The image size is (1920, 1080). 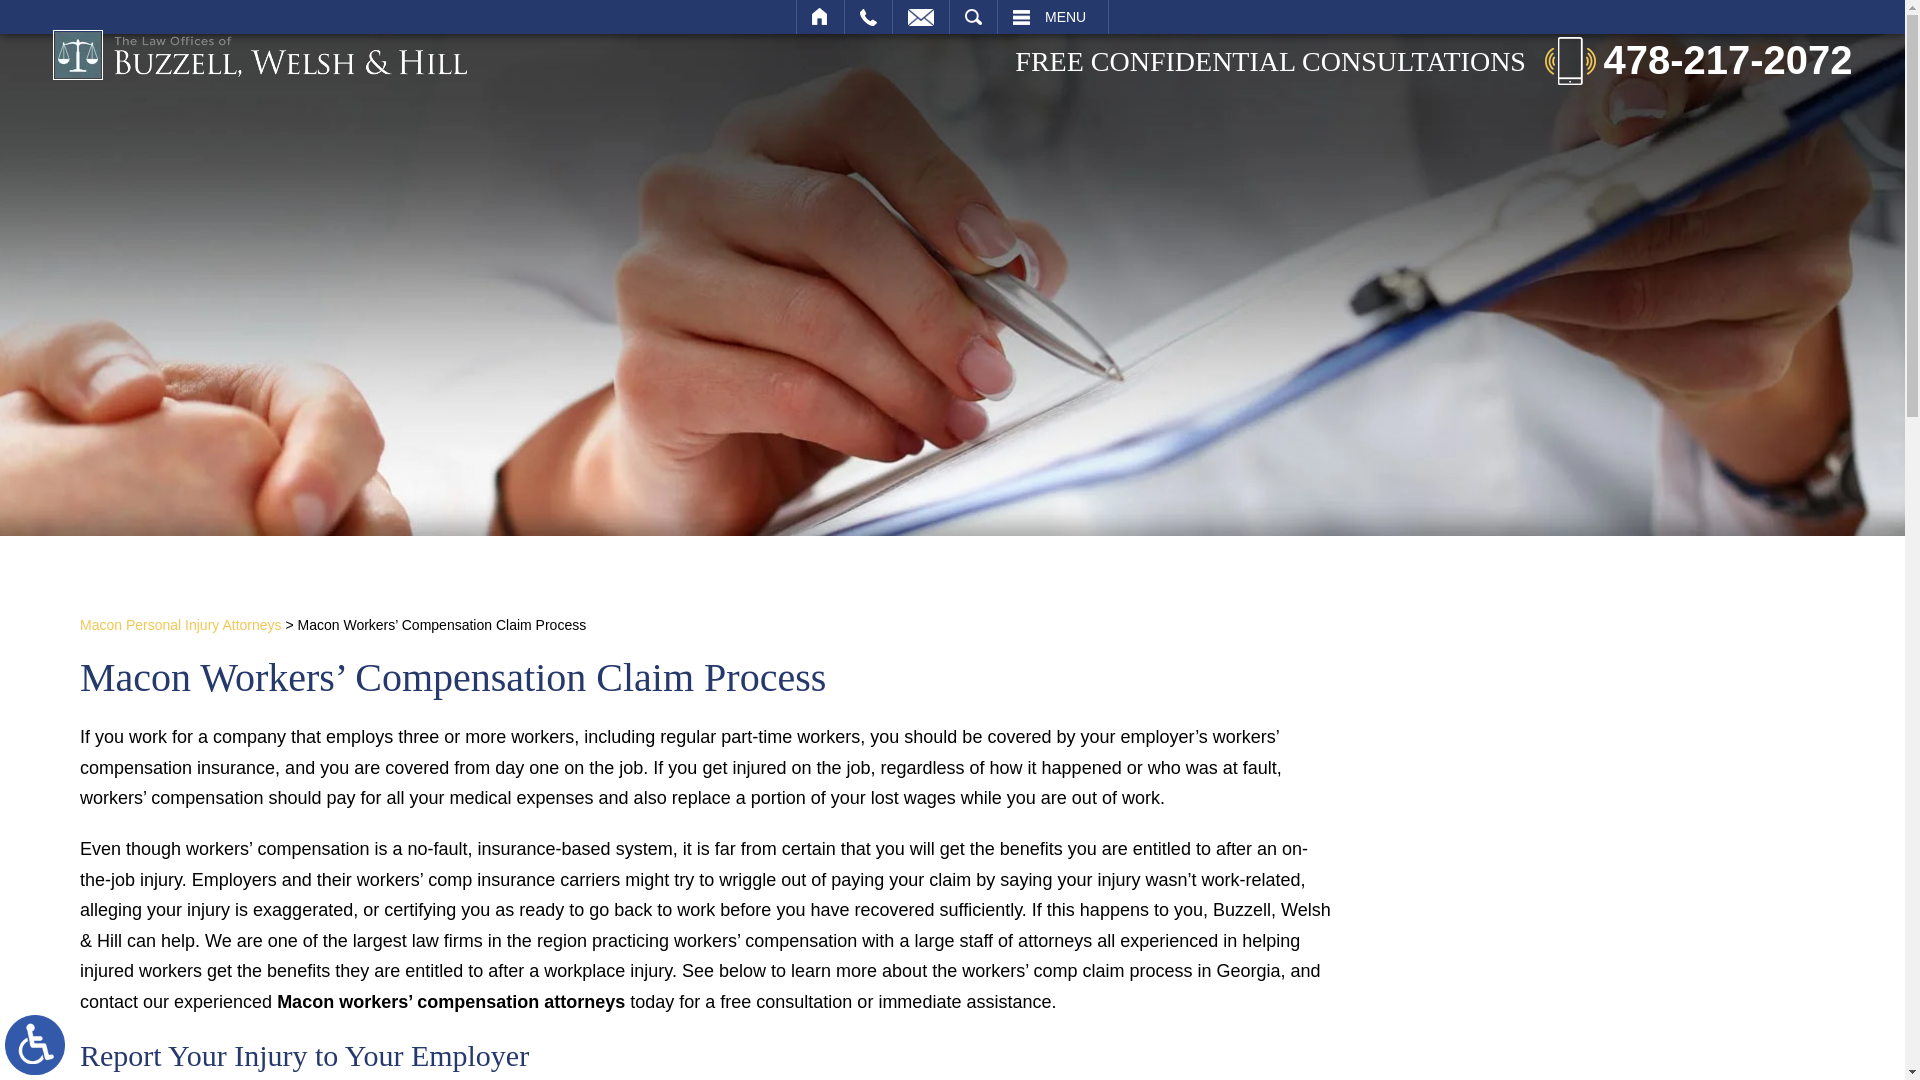 What do you see at coordinates (35, 1044) in the screenshot?
I see `Switch to ADA Accessible Website` at bounding box center [35, 1044].